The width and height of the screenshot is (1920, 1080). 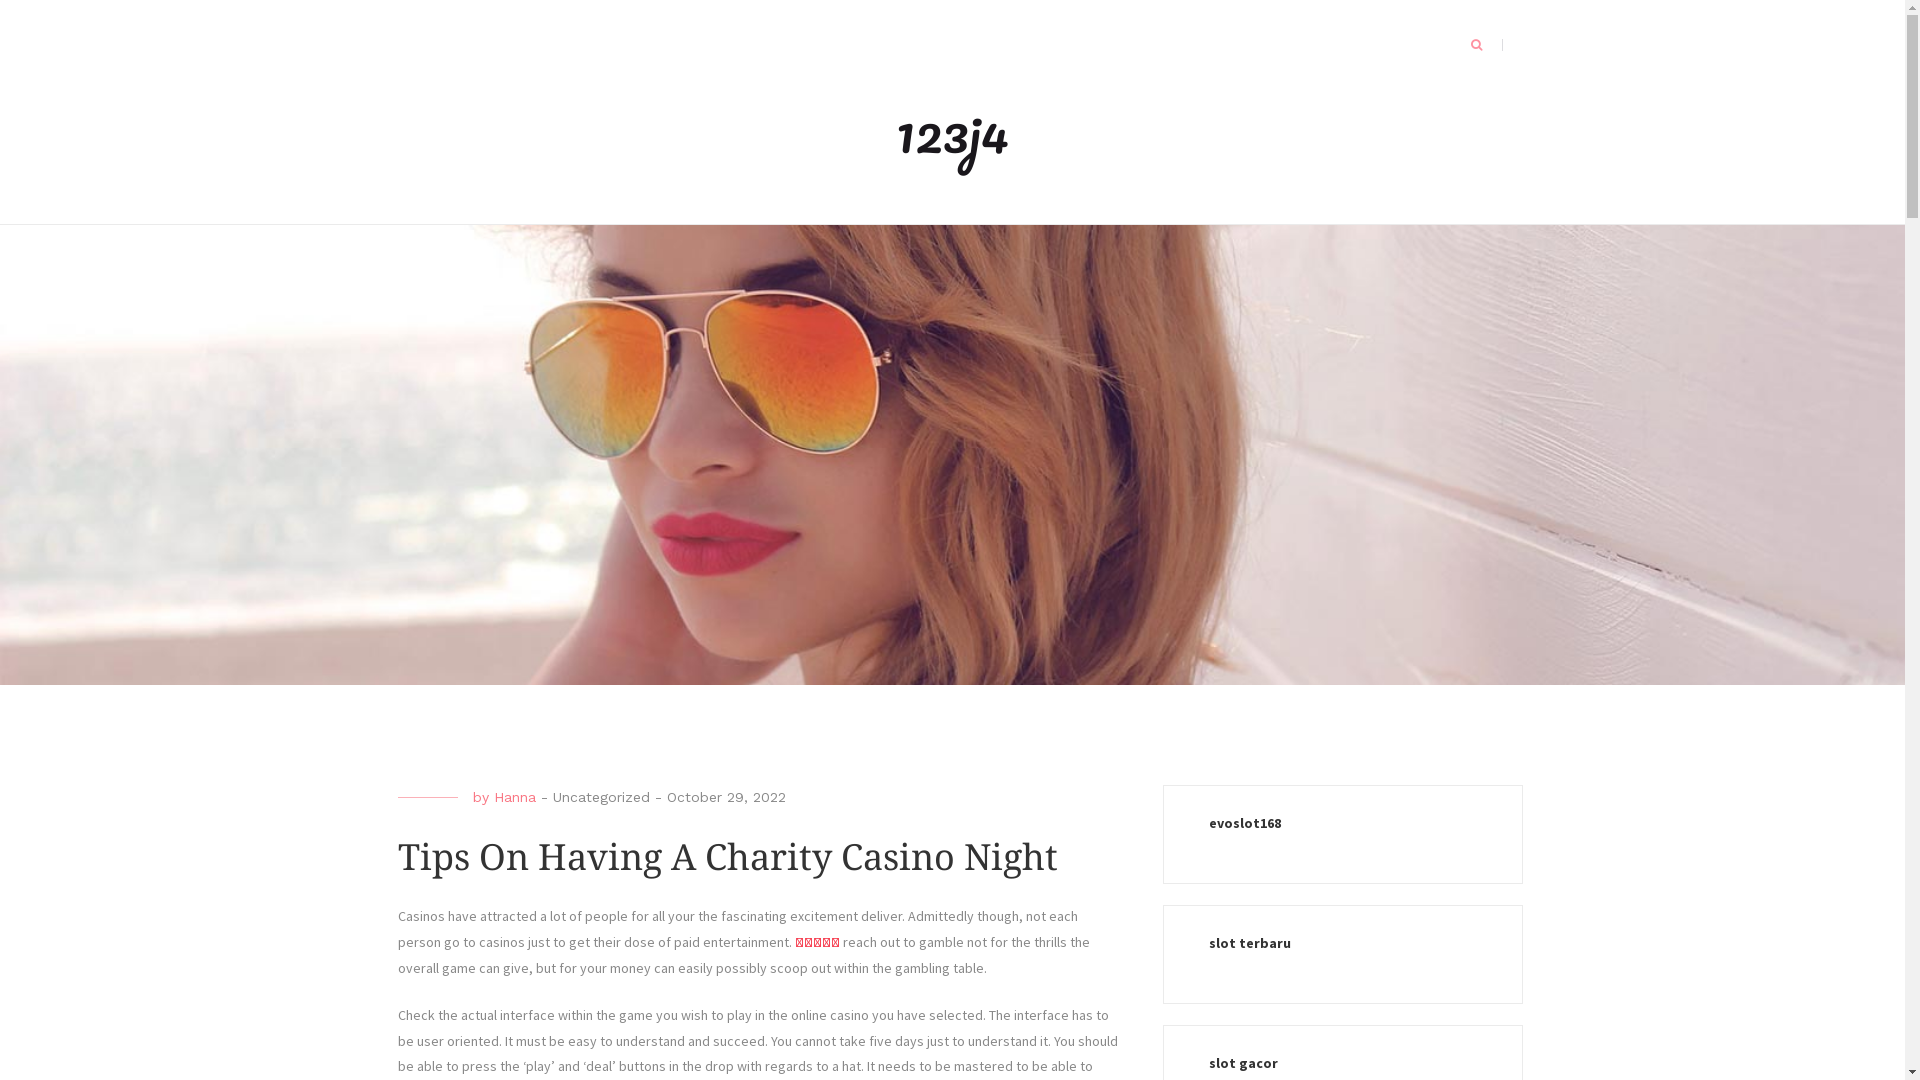 What do you see at coordinates (952, 132) in the screenshot?
I see `123j4` at bounding box center [952, 132].